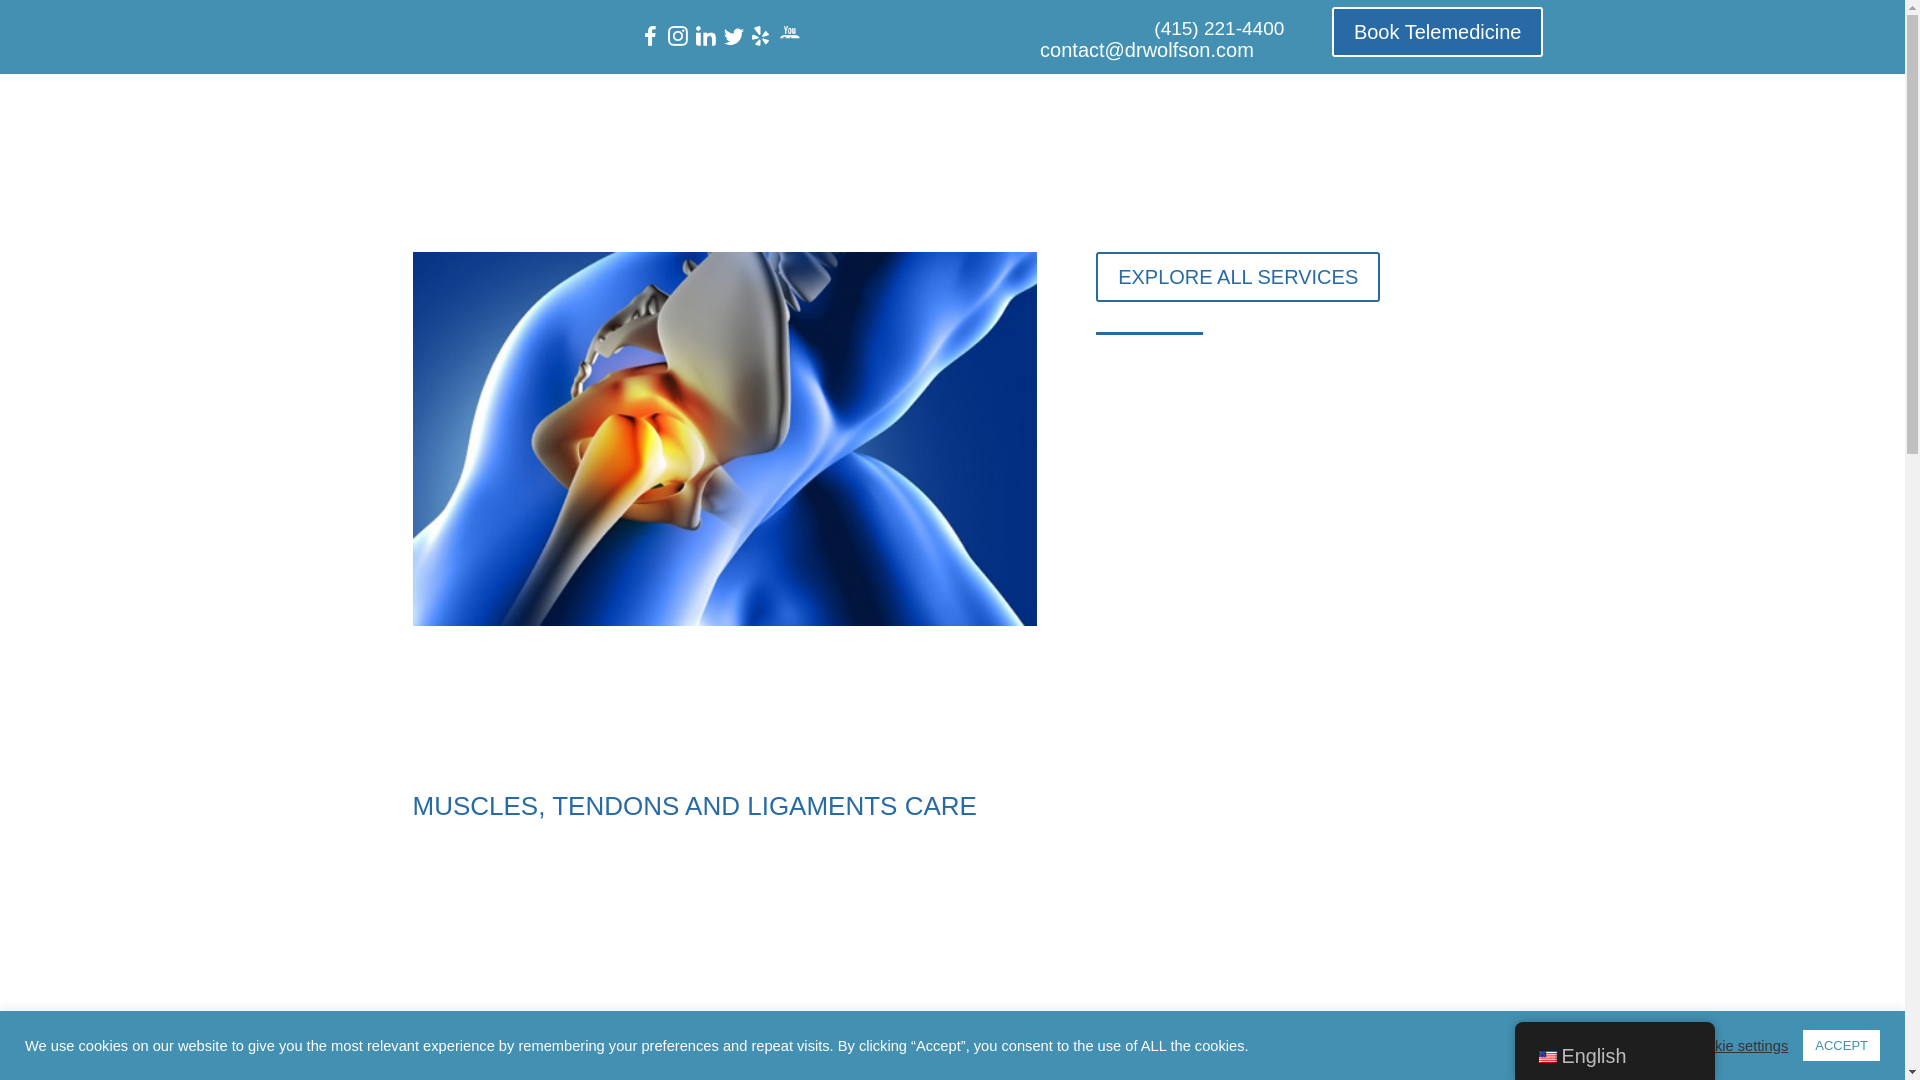 This screenshot has width=1920, height=1080. I want to click on Follow on , so click(790, 36).